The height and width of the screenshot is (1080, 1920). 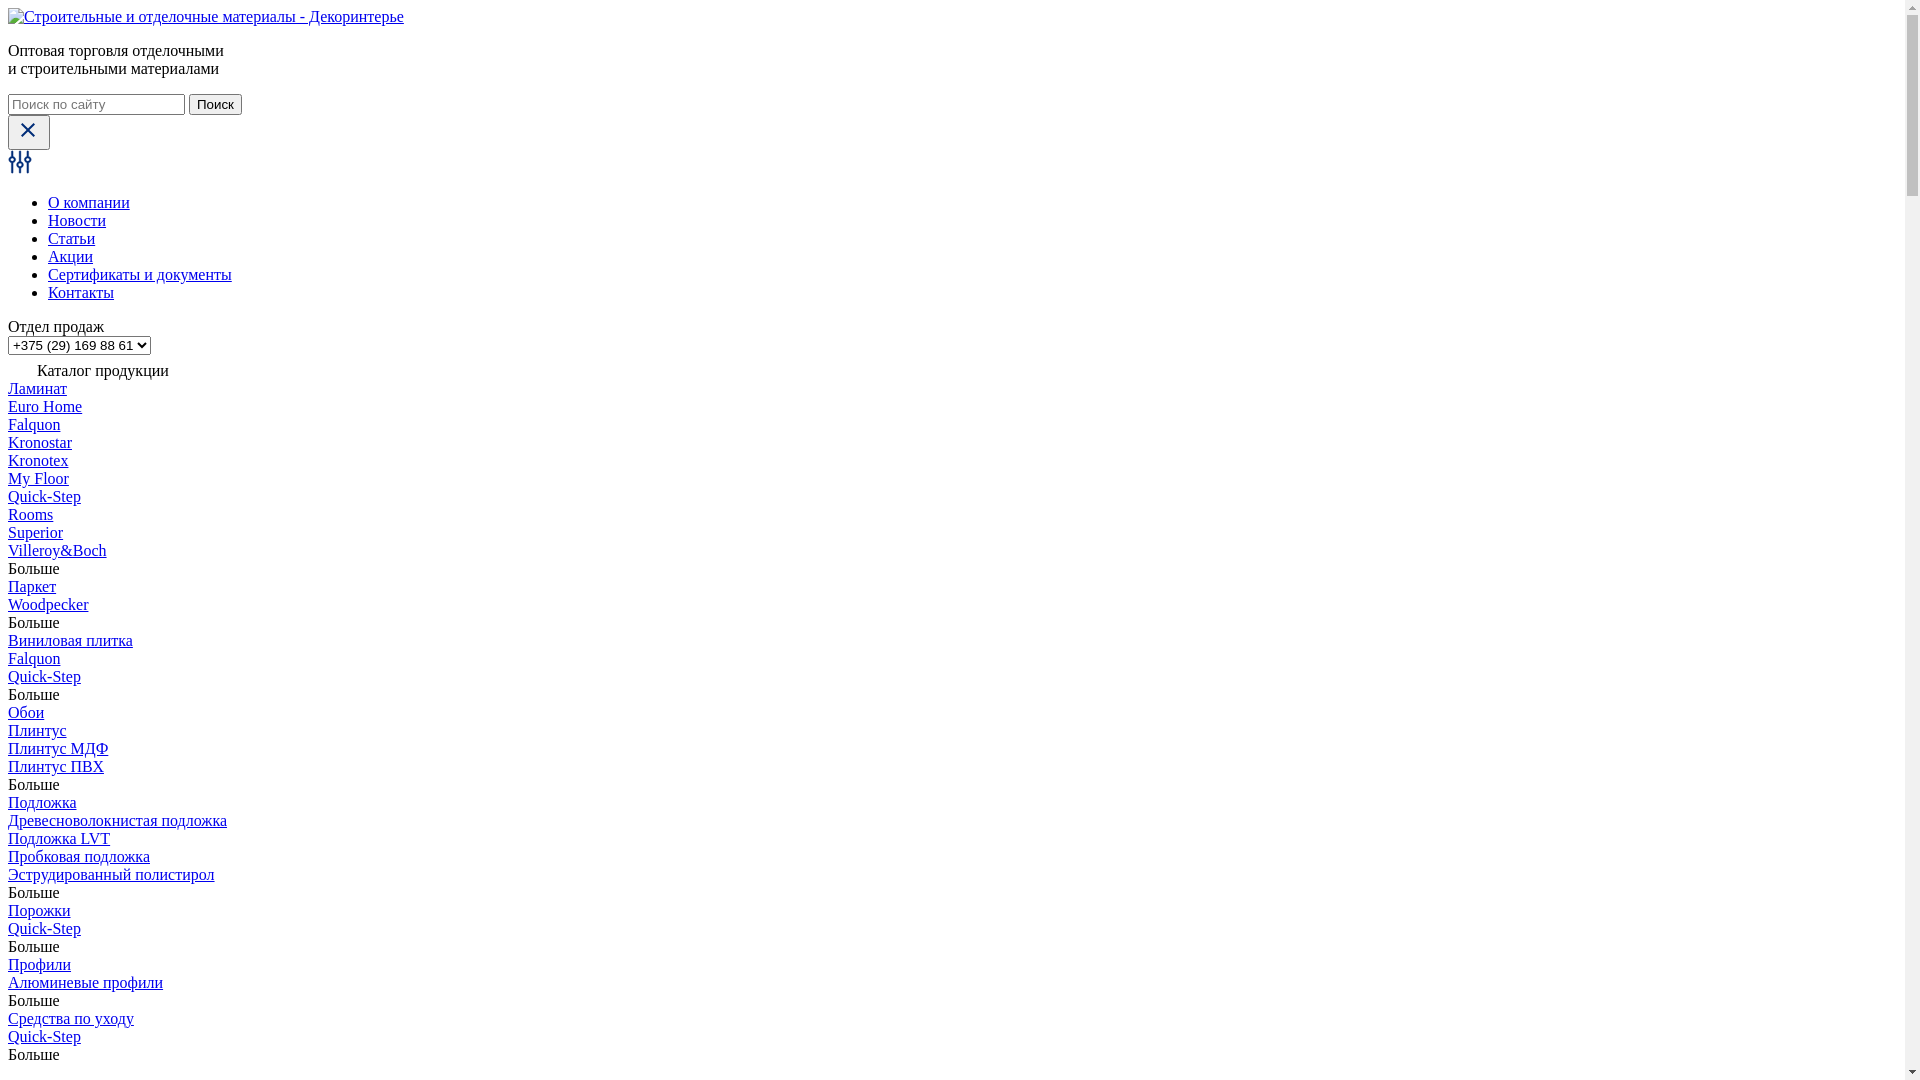 I want to click on Superior, so click(x=36, y=532).